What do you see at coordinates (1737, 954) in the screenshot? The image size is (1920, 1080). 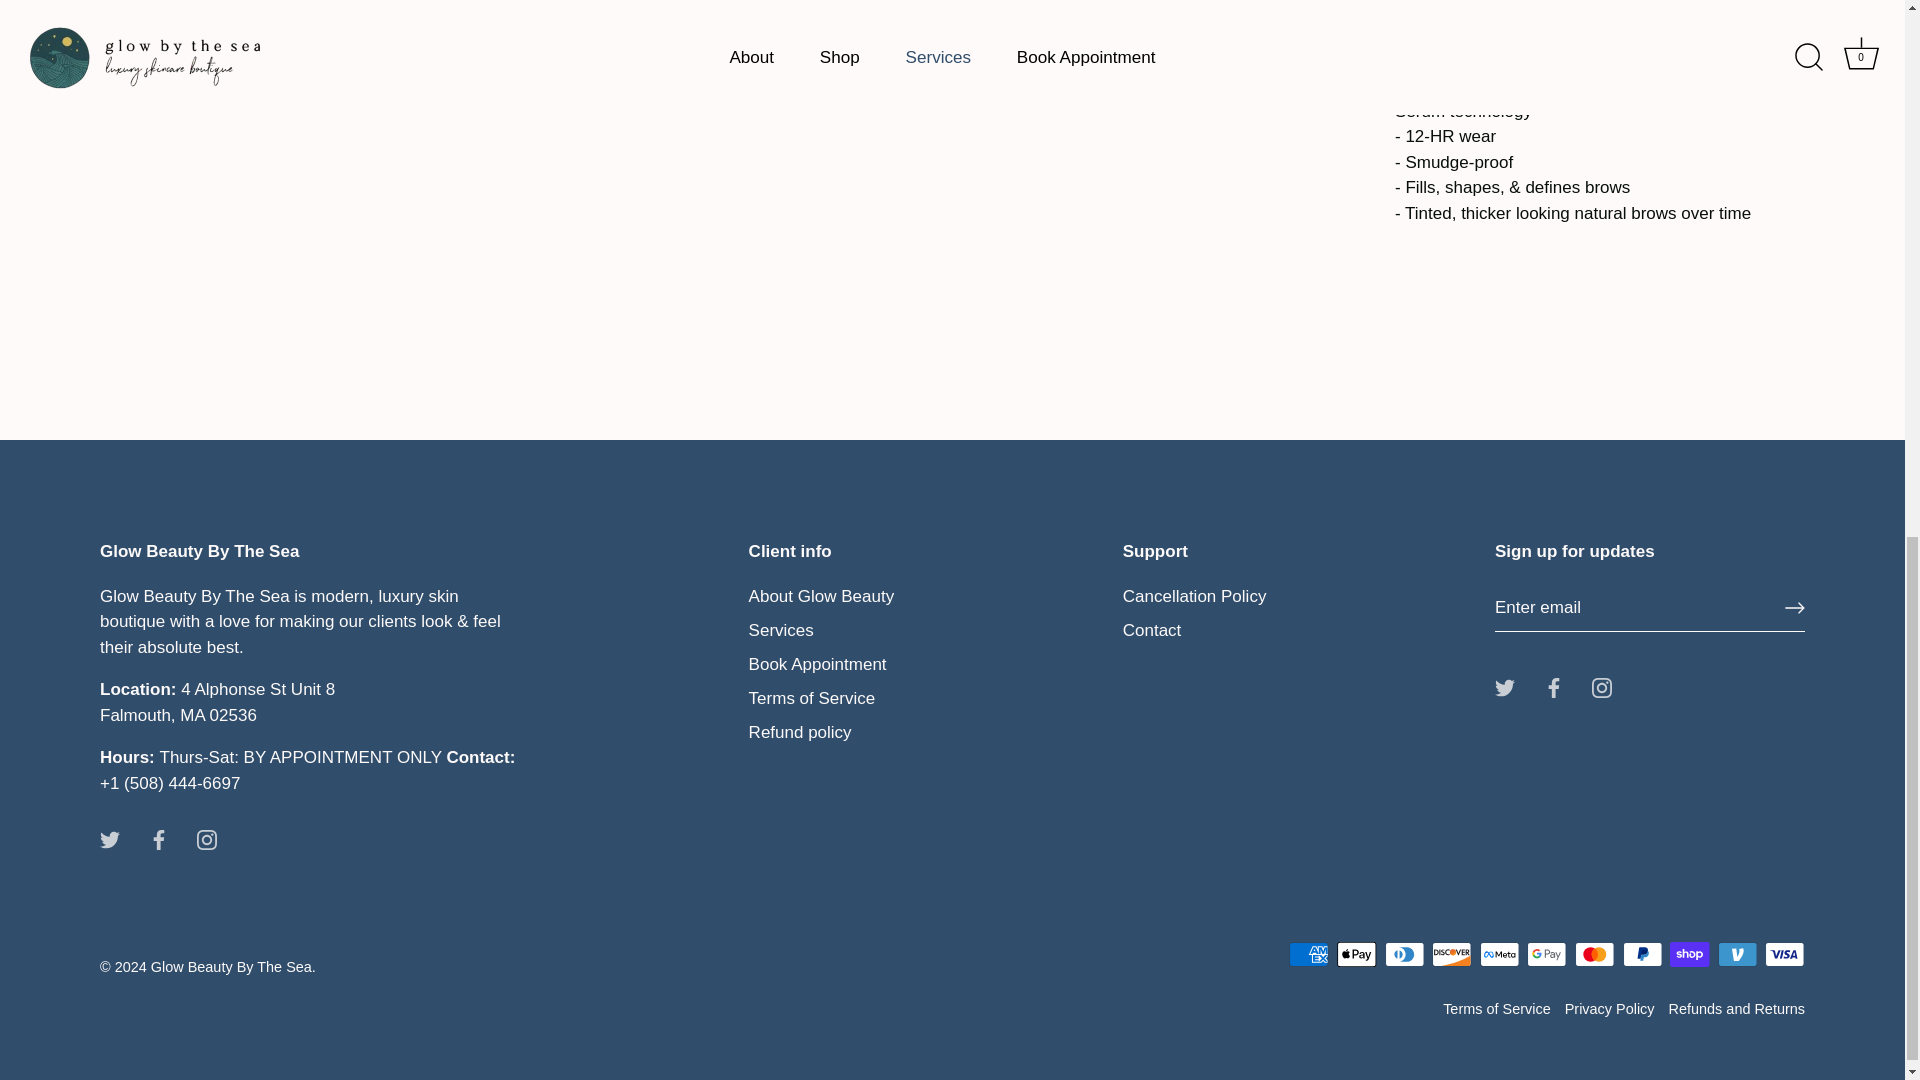 I see `Venmo` at bounding box center [1737, 954].